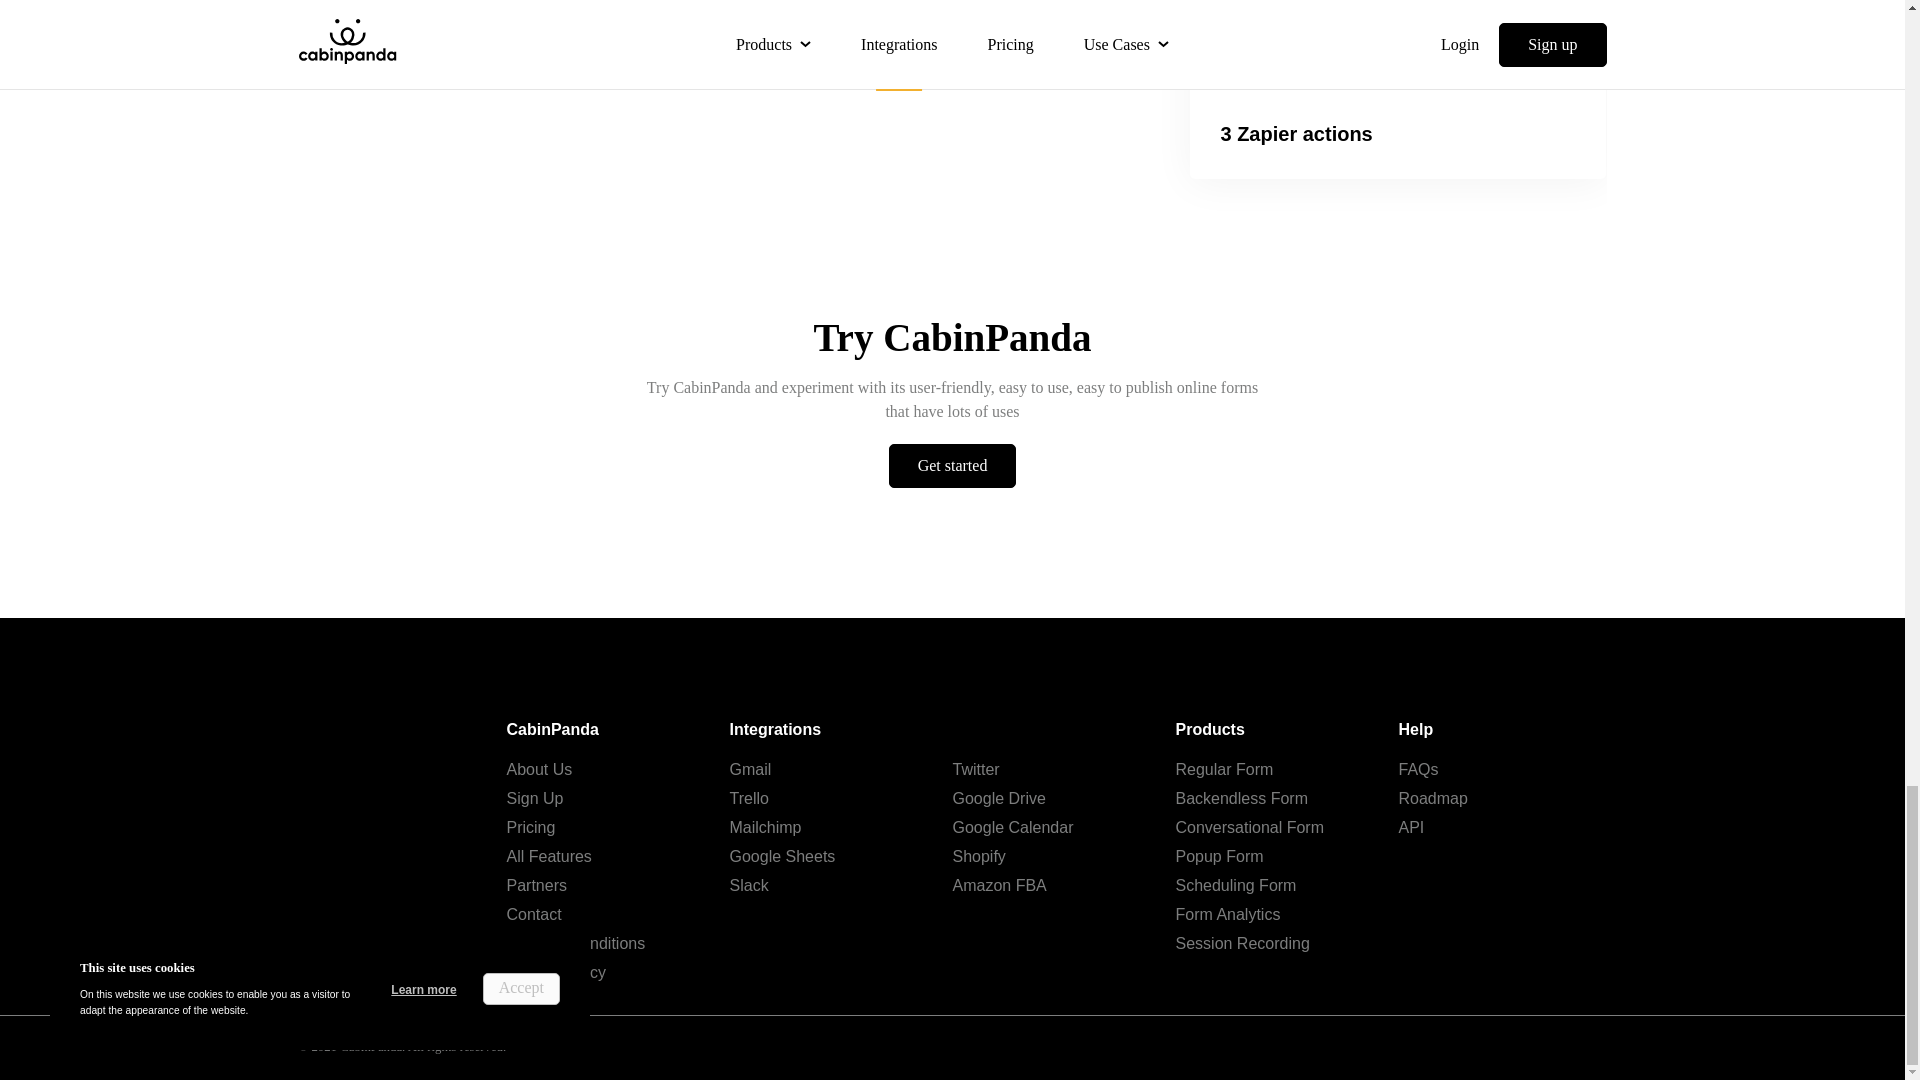 Image resolution: width=1920 pixels, height=1080 pixels. I want to click on Mailchimp, so click(766, 826).